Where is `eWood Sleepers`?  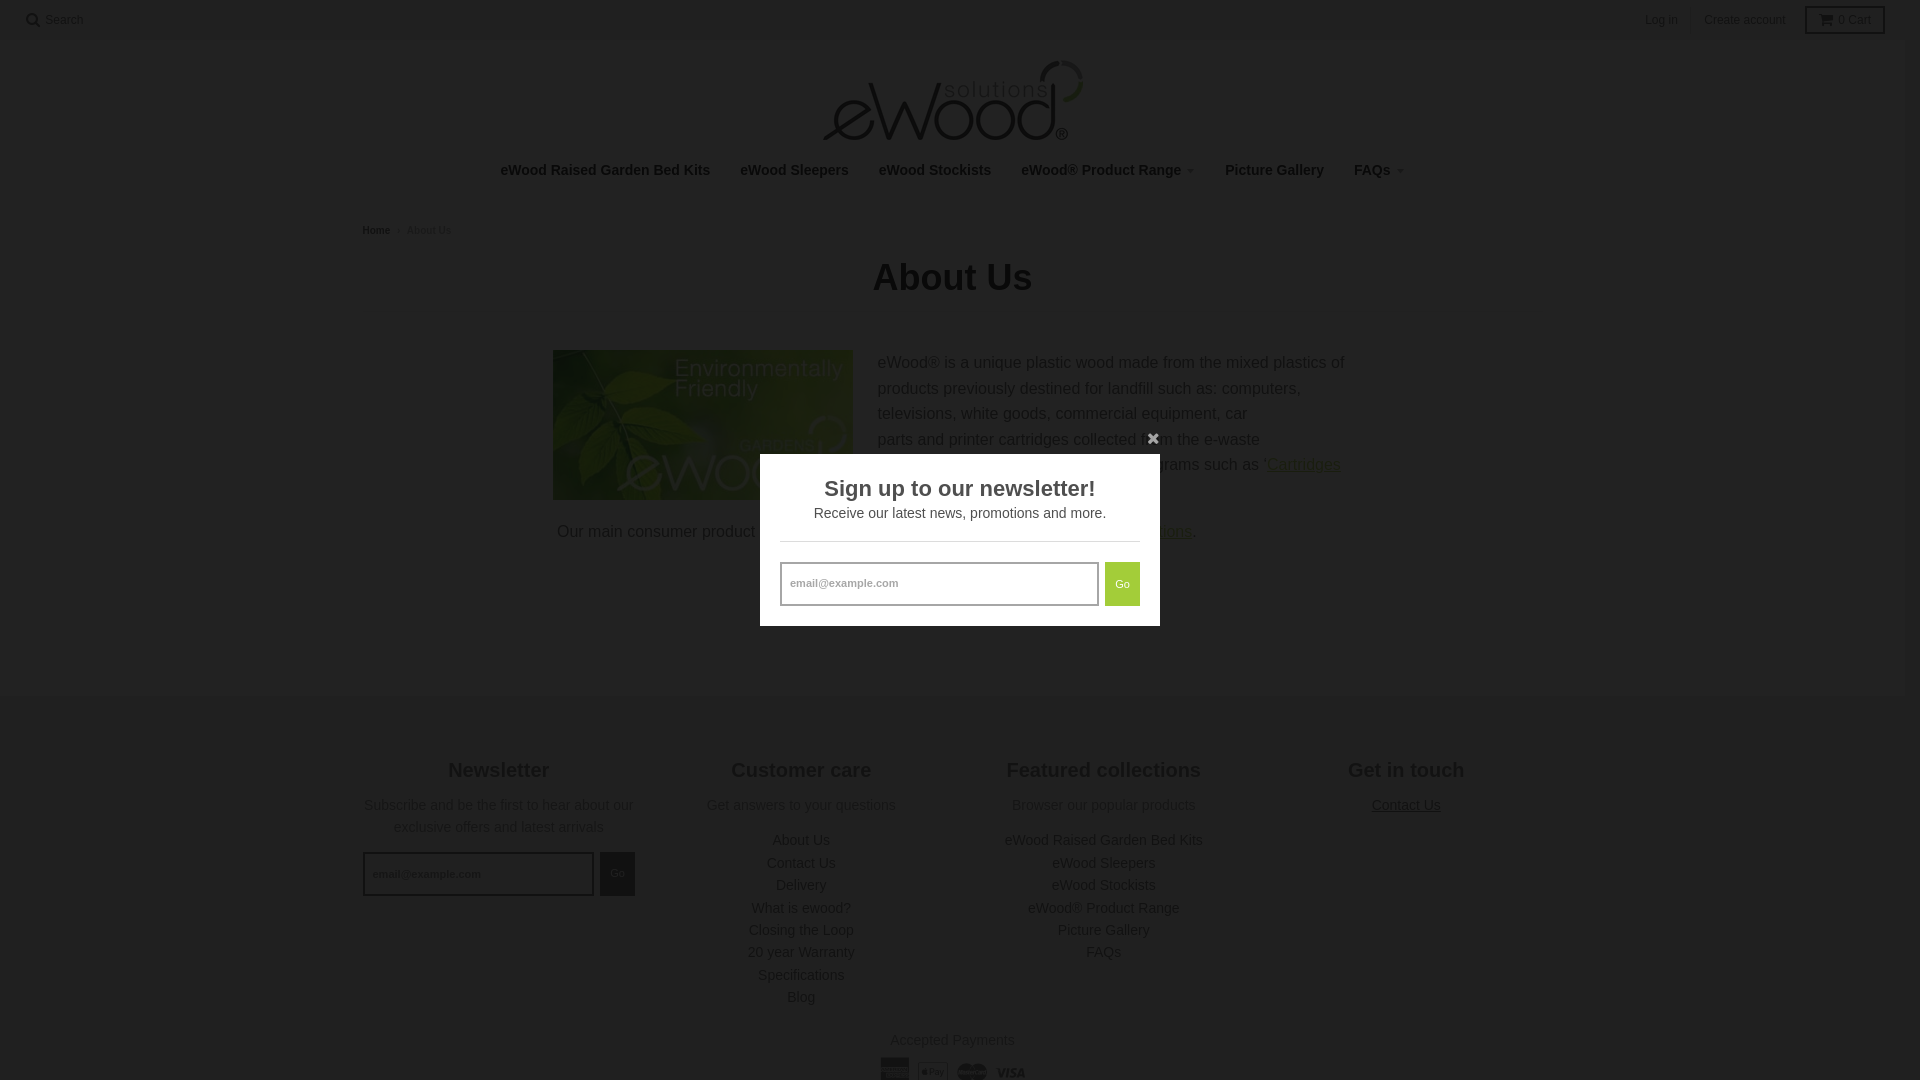 eWood Sleepers is located at coordinates (1104, 863).